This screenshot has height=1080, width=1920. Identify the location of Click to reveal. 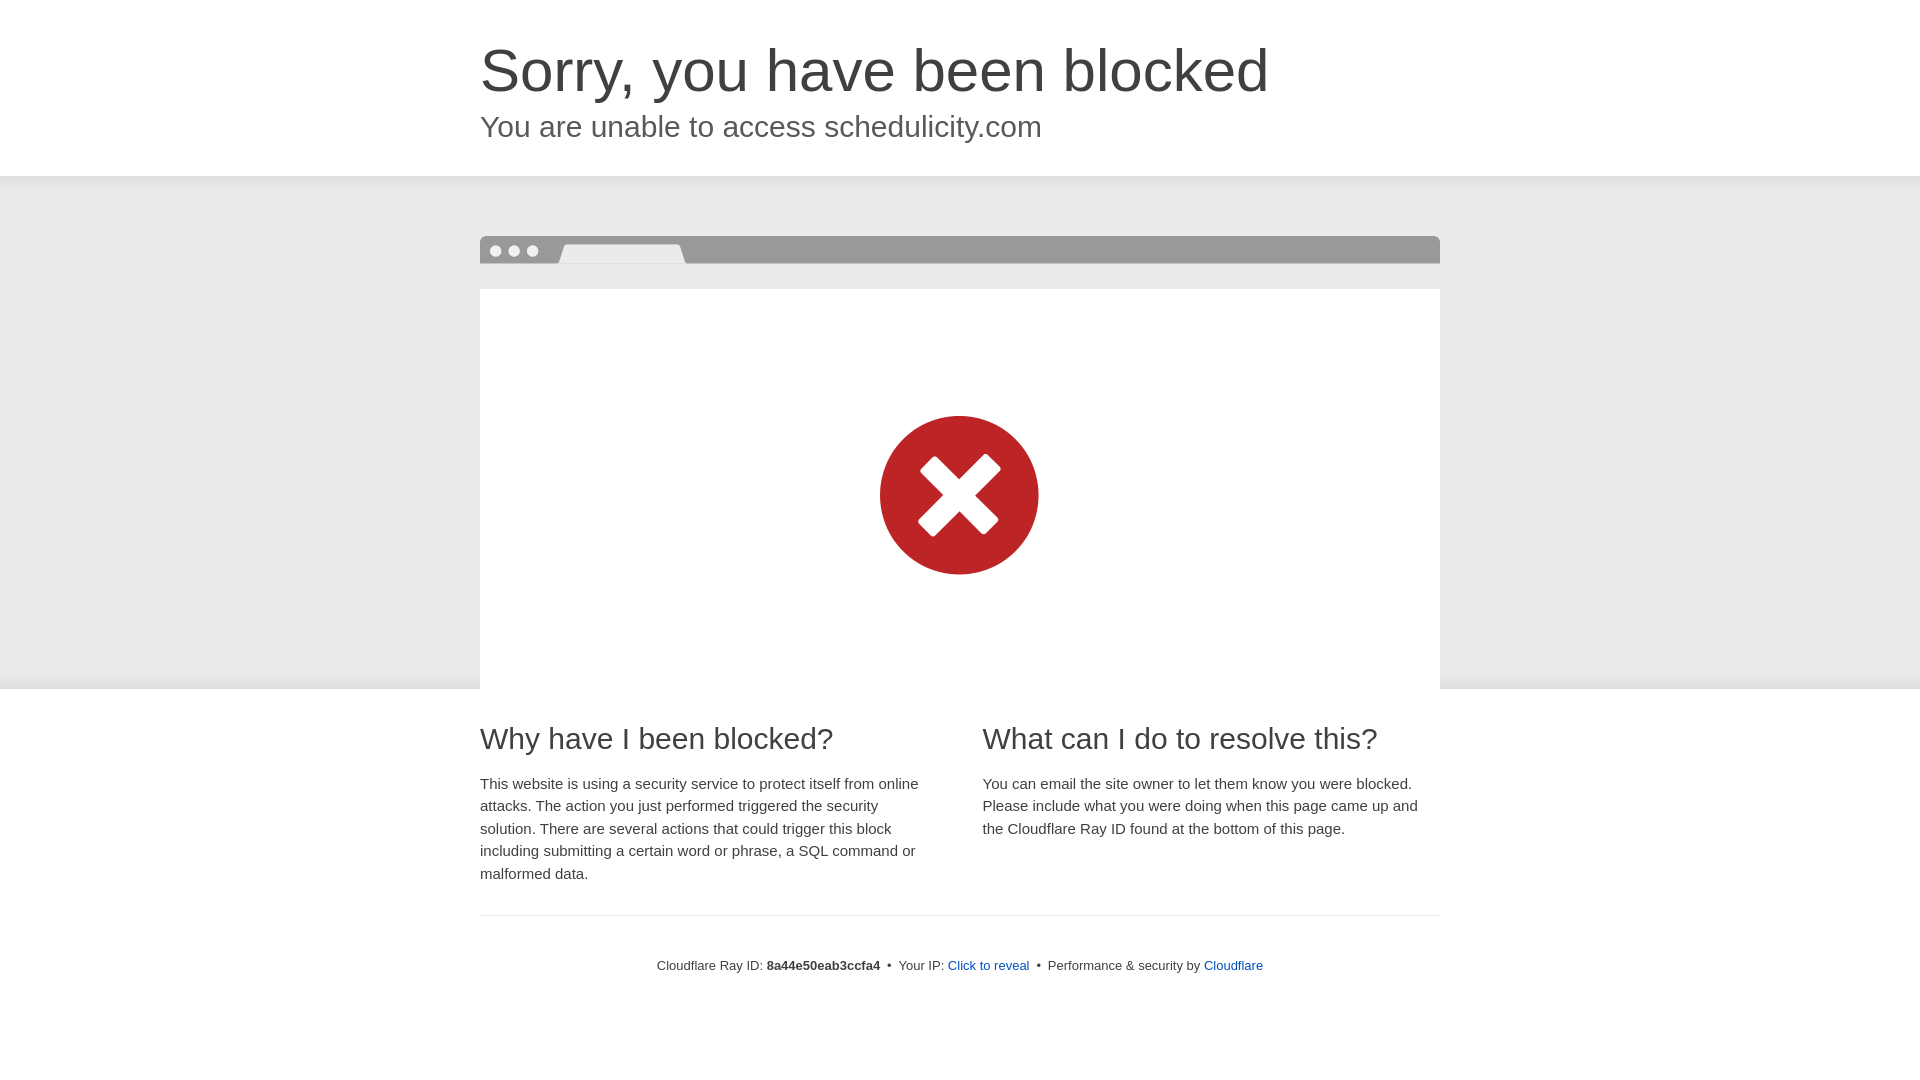
(988, 966).